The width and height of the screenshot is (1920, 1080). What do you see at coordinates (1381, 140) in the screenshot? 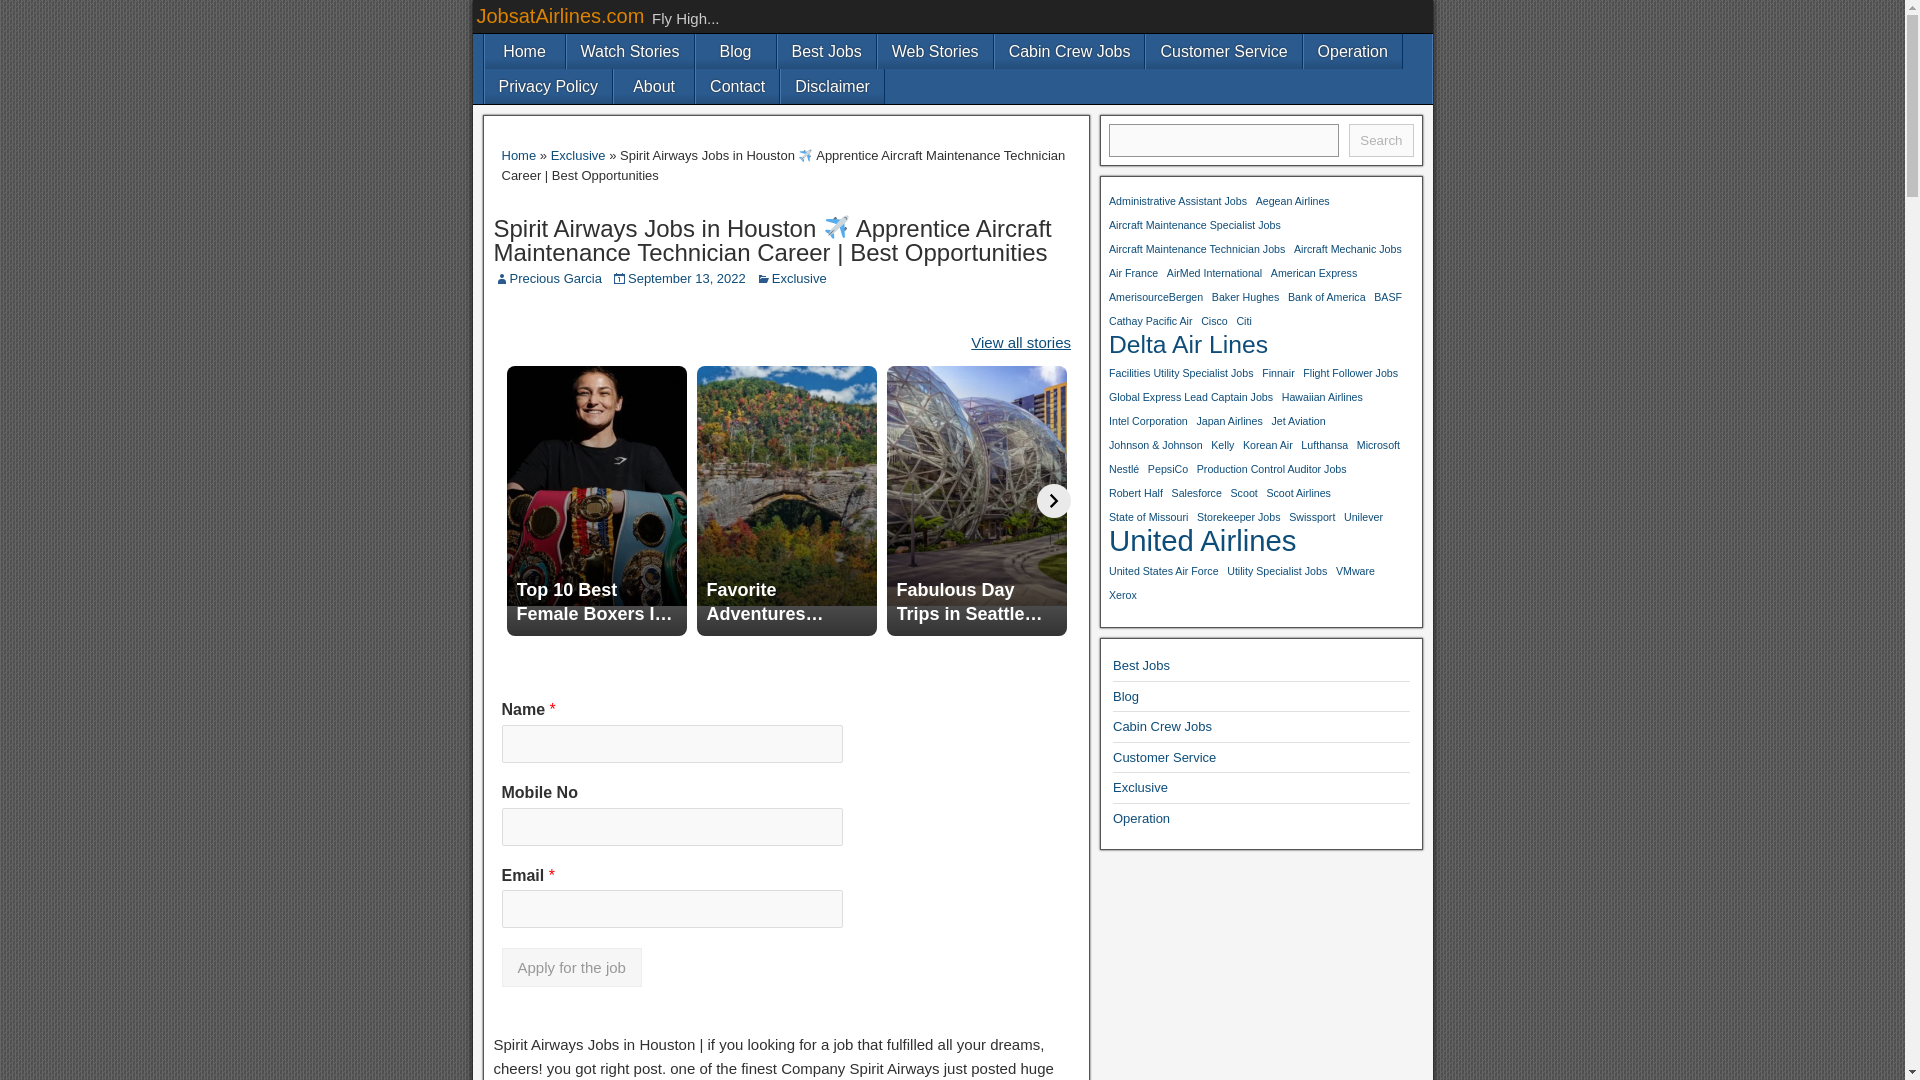
I see `Search` at bounding box center [1381, 140].